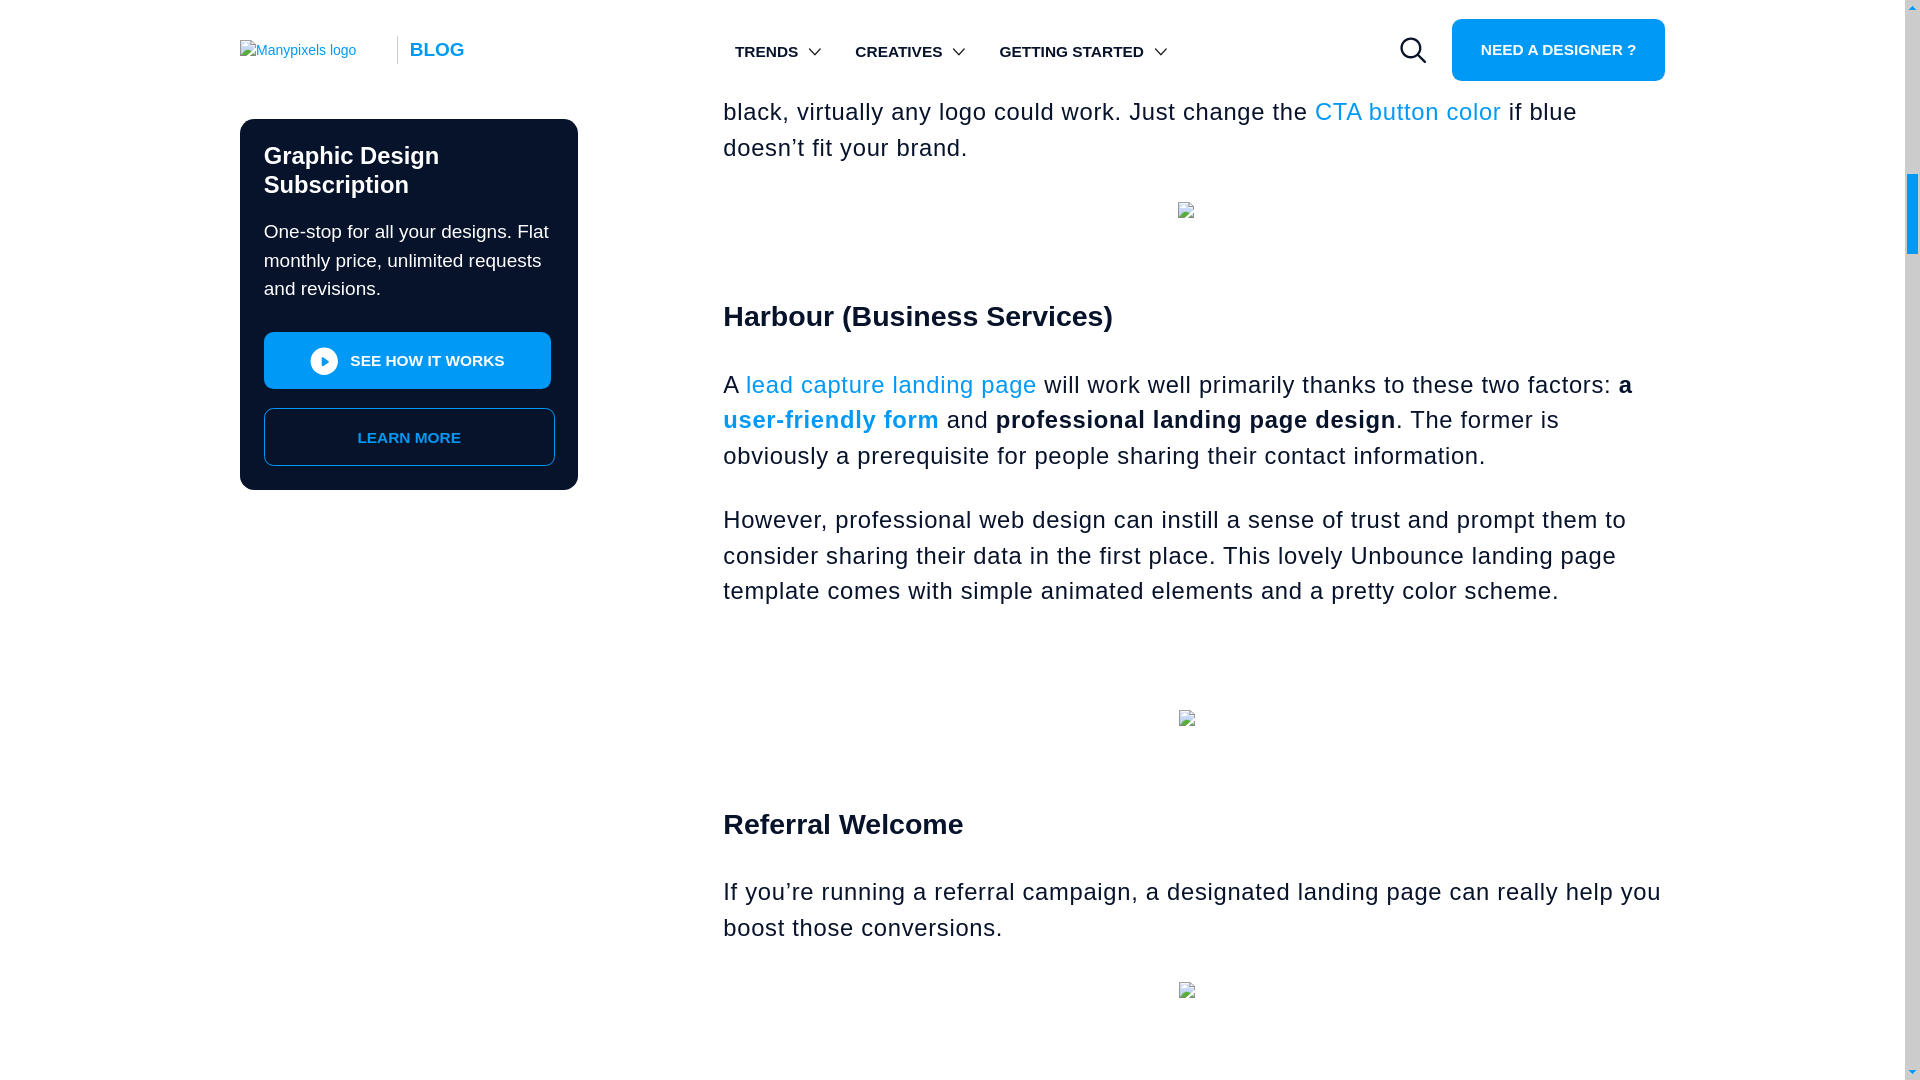 This screenshot has width=1920, height=1080. What do you see at coordinates (891, 384) in the screenshot?
I see `lead capture landing page` at bounding box center [891, 384].